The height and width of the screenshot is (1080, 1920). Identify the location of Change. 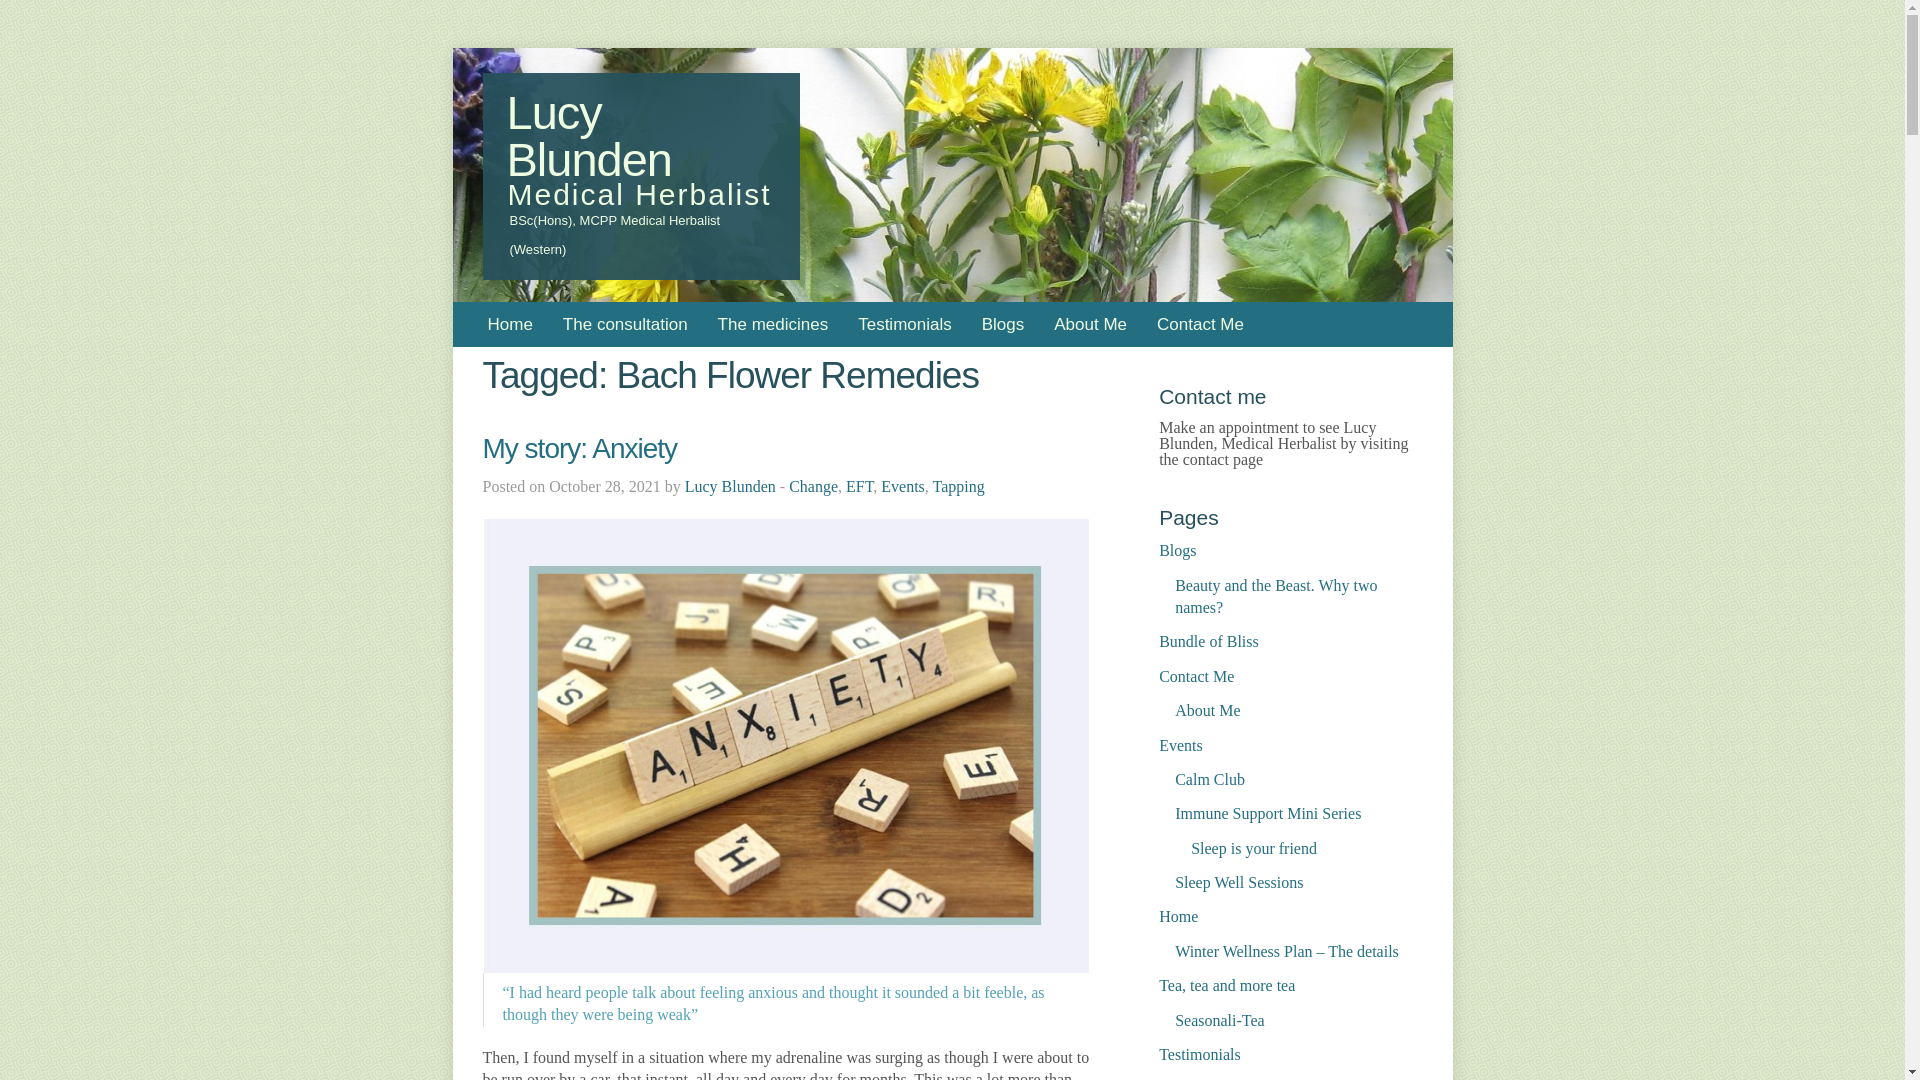
(813, 486).